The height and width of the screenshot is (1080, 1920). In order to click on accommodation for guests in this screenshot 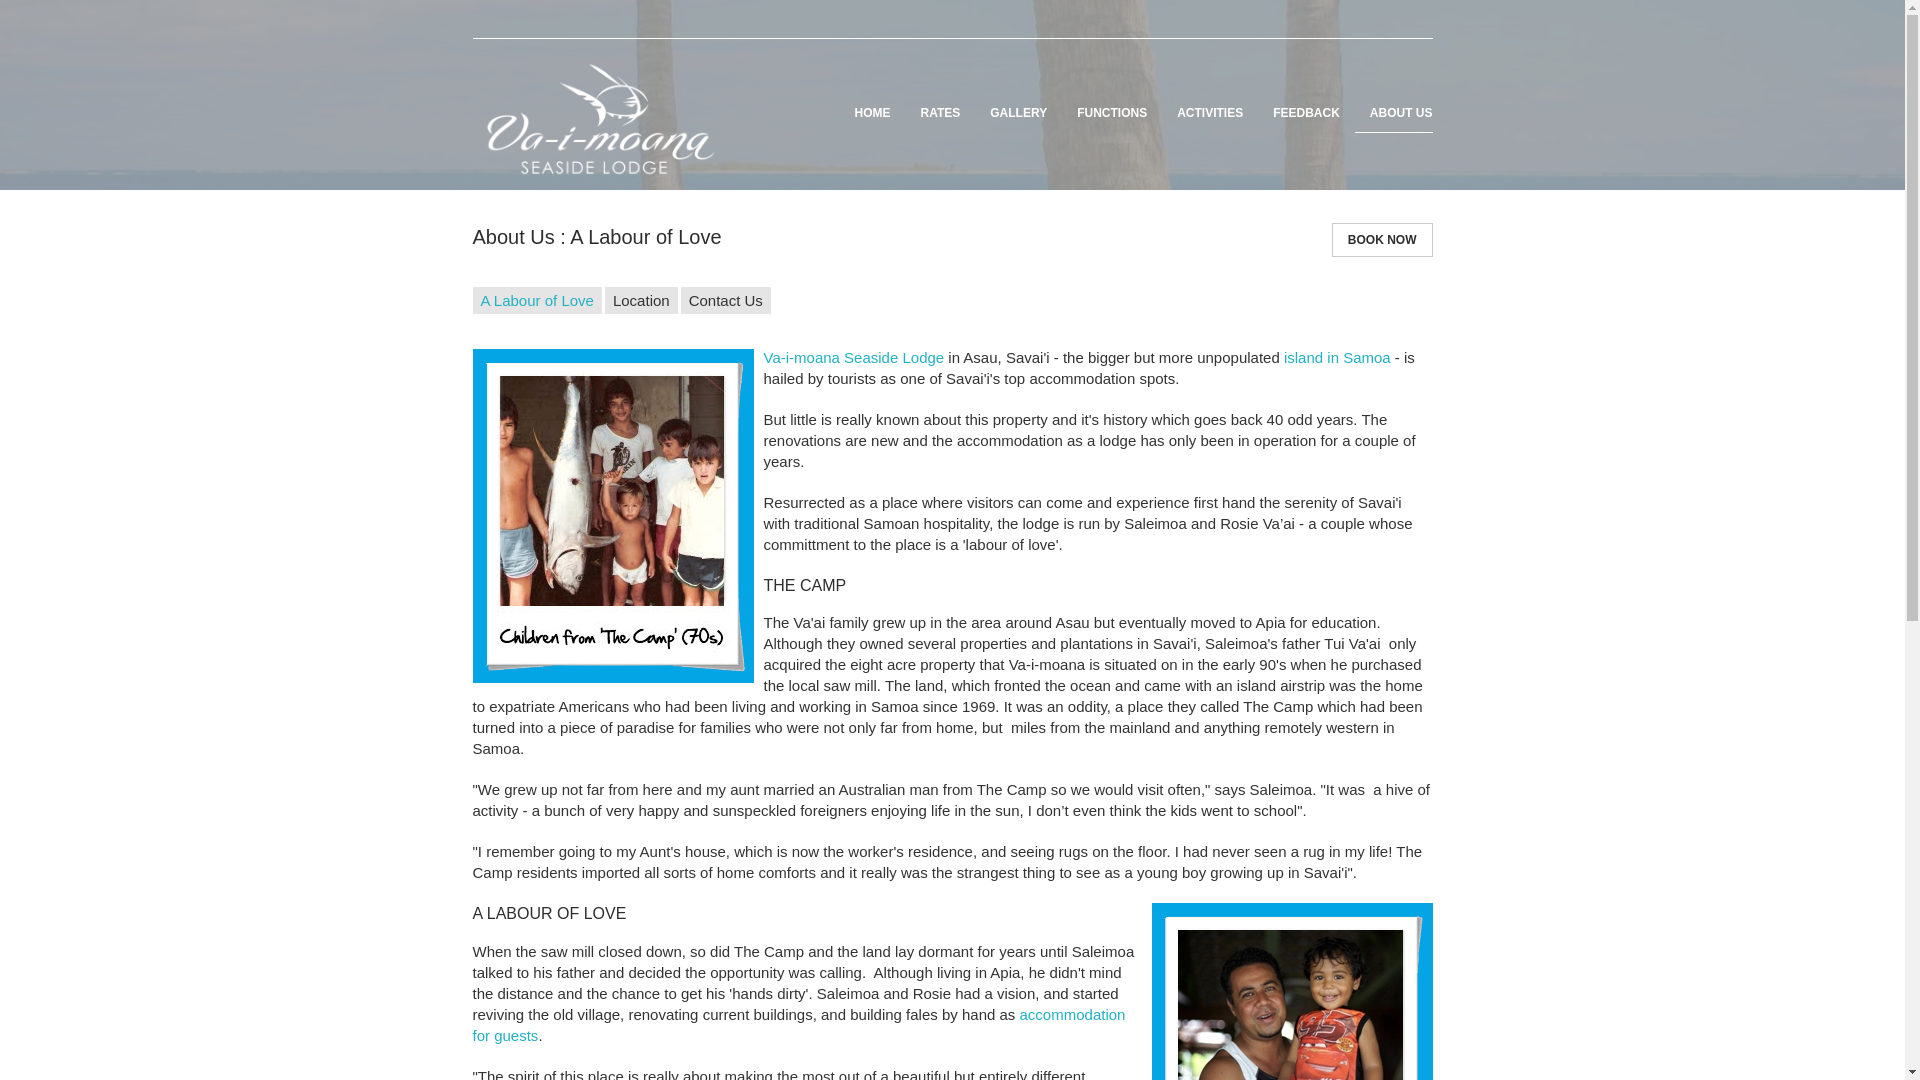, I will do `click(798, 1024)`.